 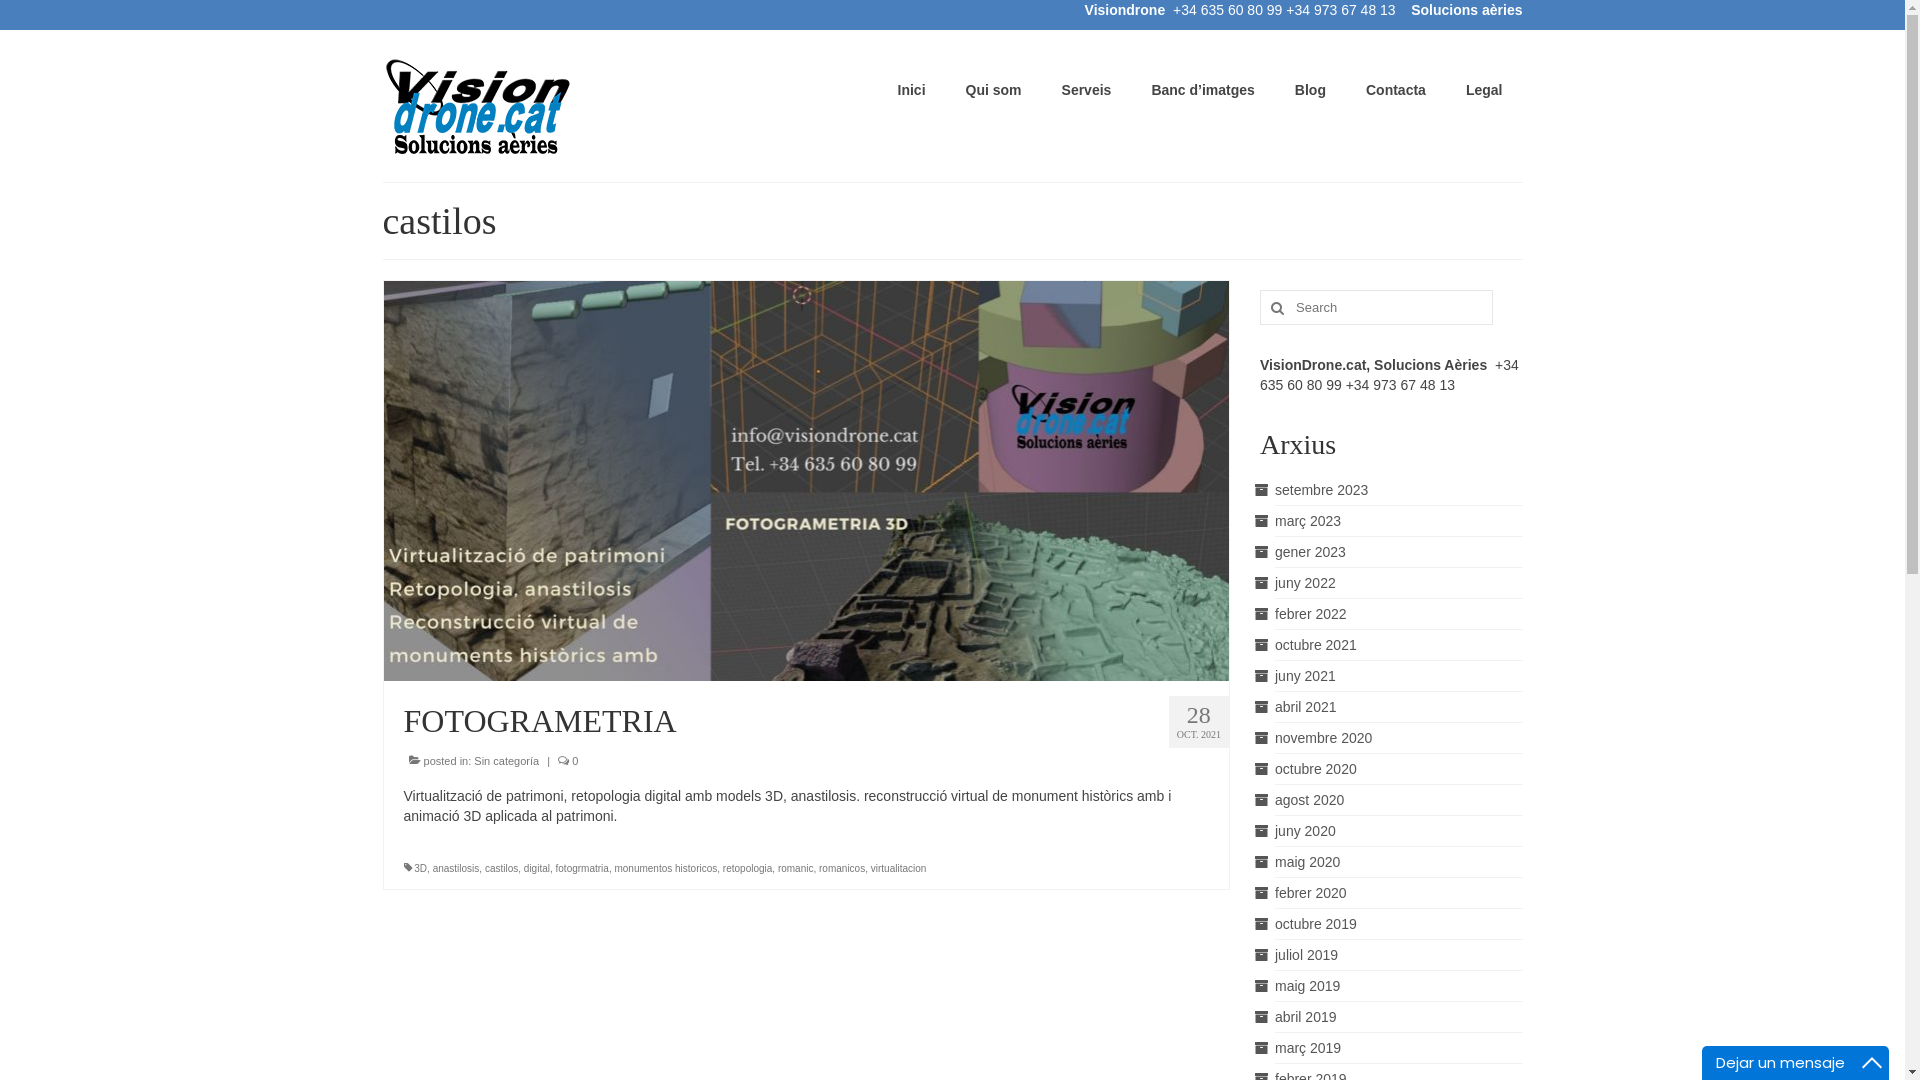 What do you see at coordinates (1396, 90) in the screenshot?
I see `Contacta` at bounding box center [1396, 90].